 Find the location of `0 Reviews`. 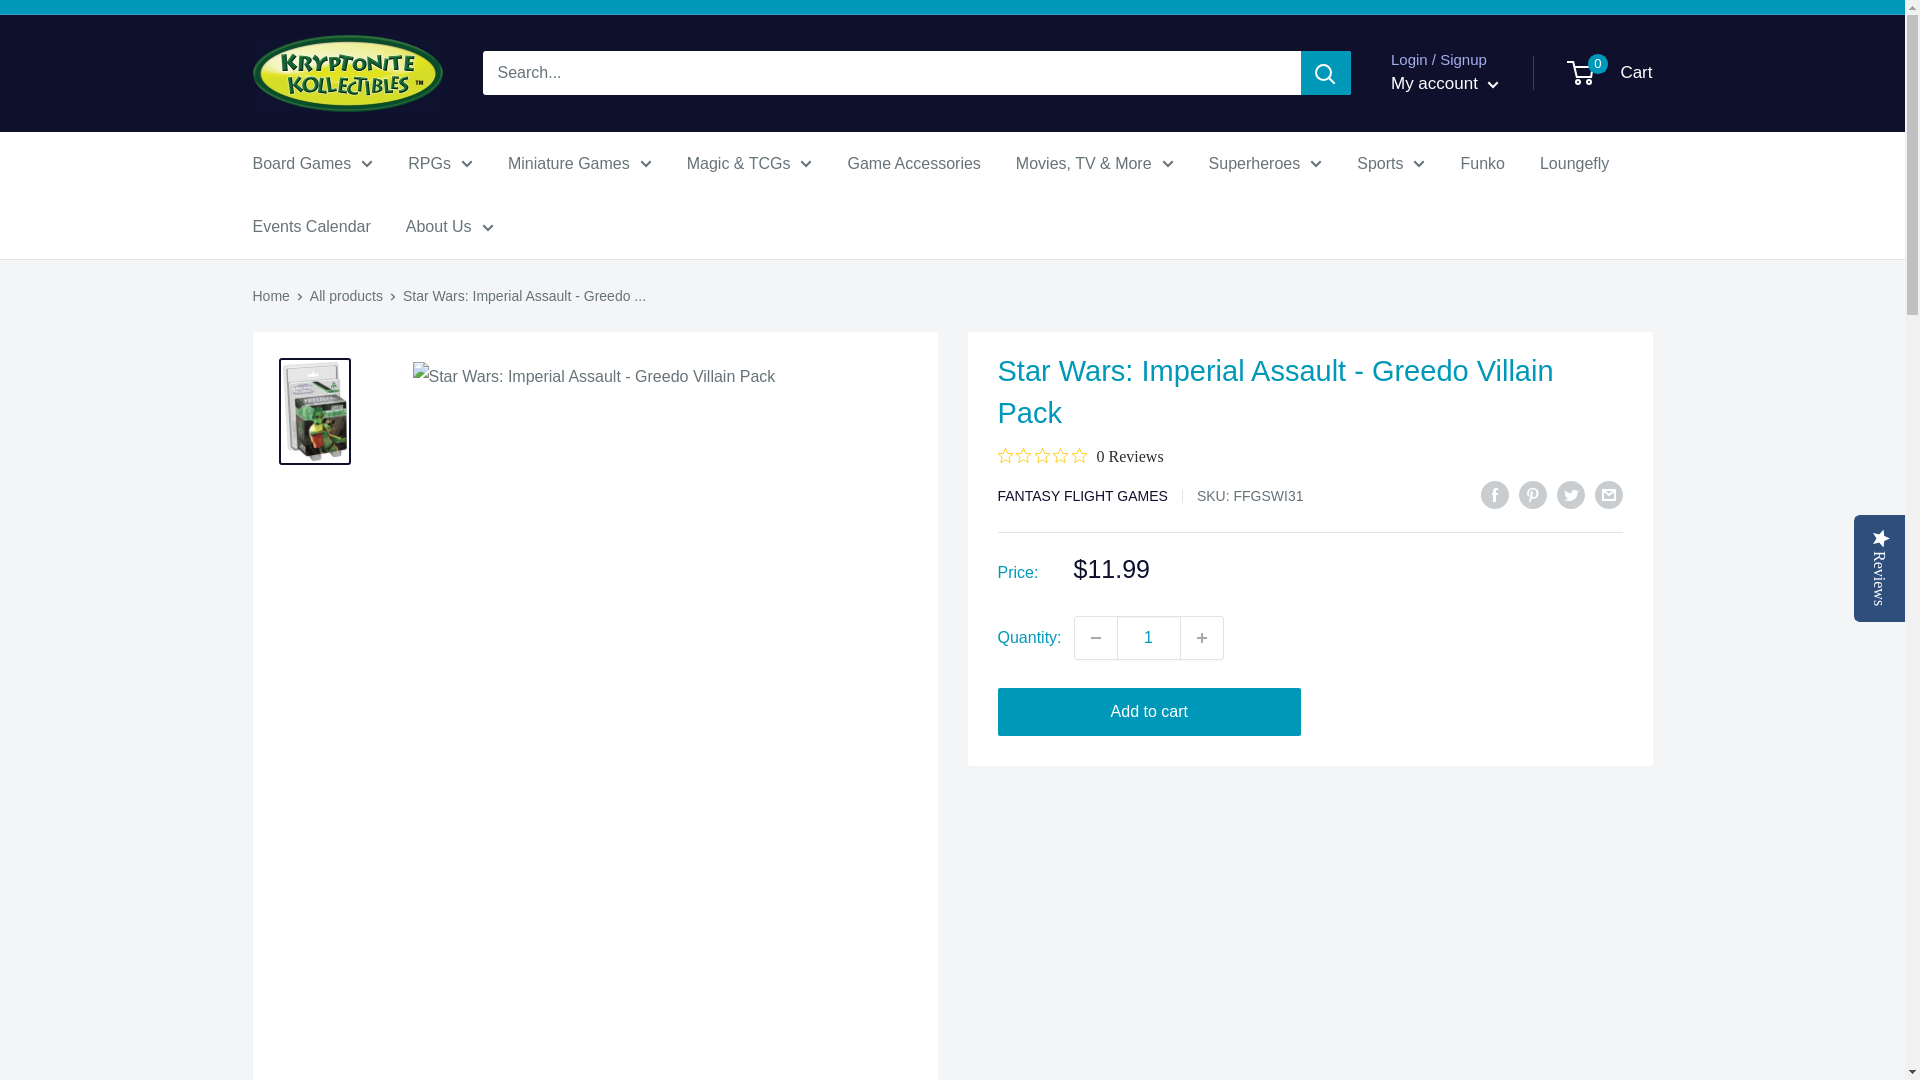

0 Reviews is located at coordinates (1080, 456).